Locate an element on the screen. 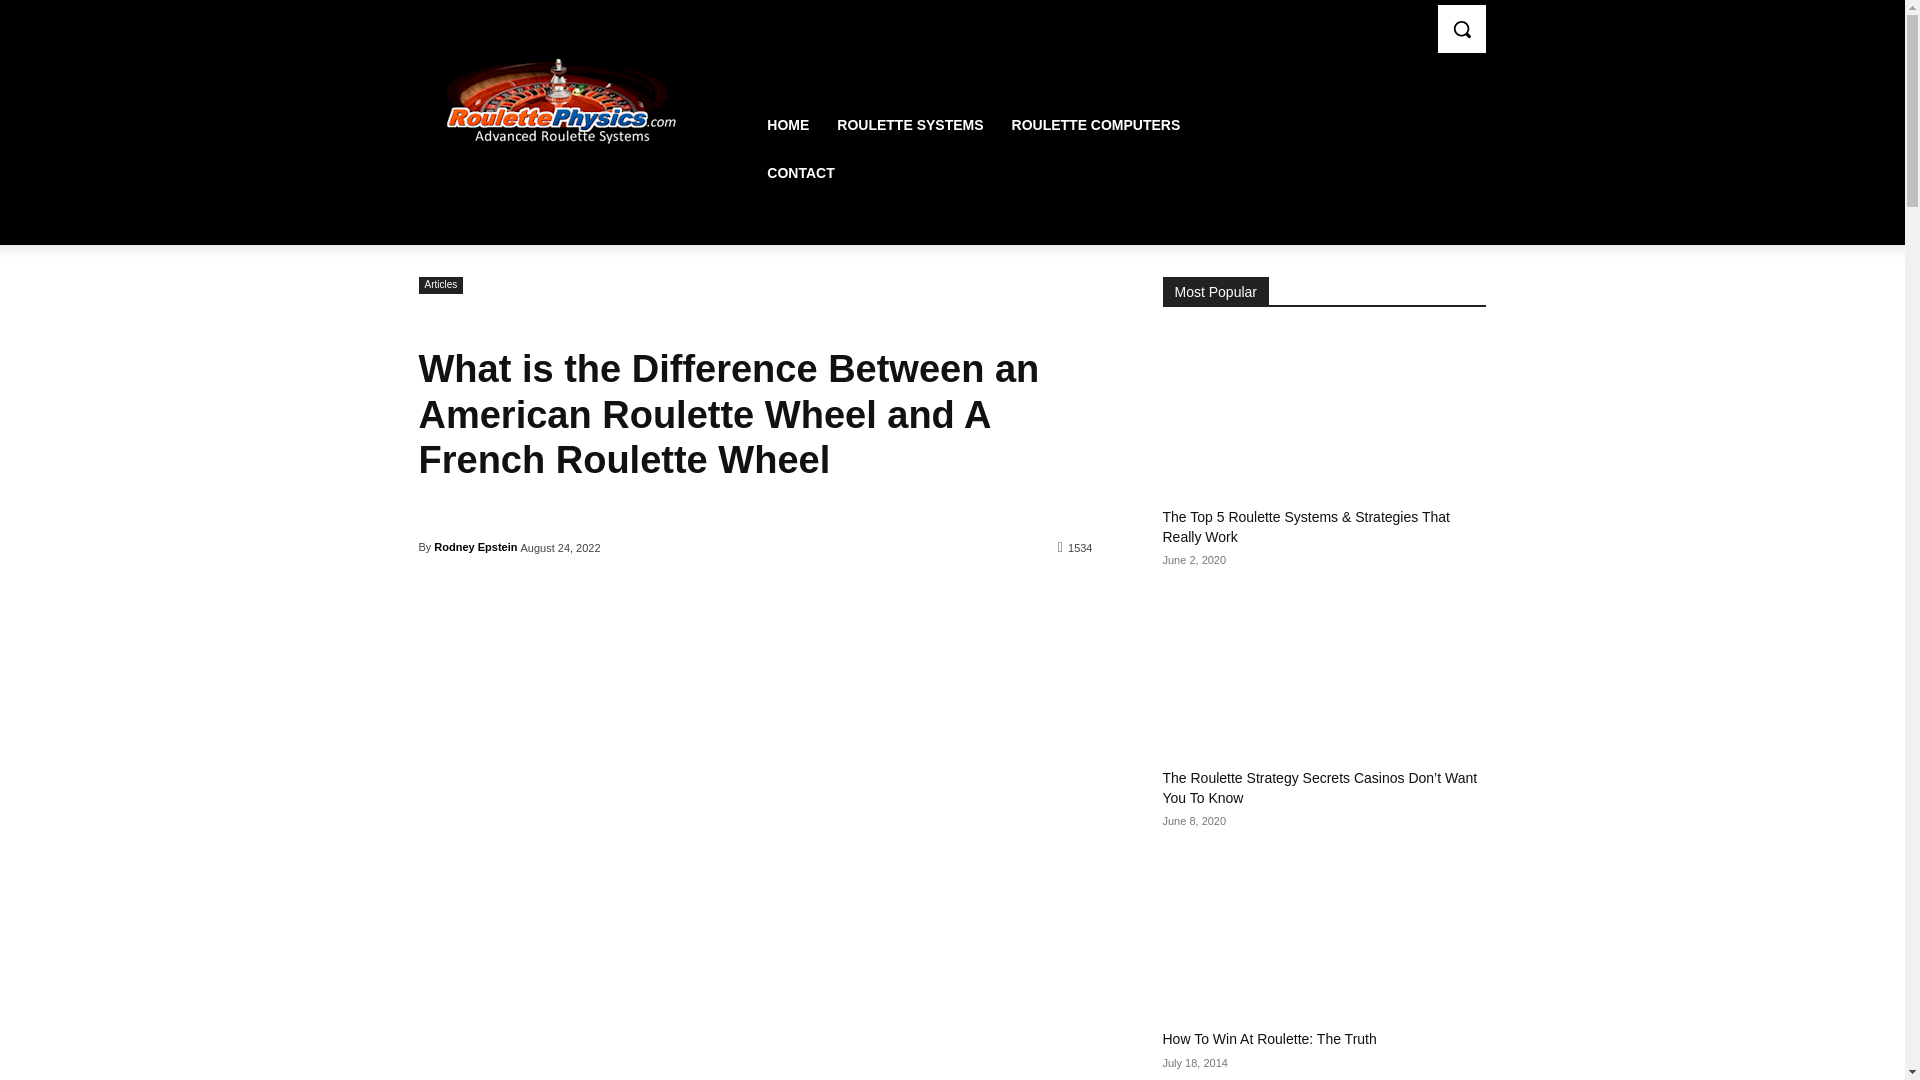 Image resolution: width=1920 pixels, height=1080 pixels. CONTACT is located at coordinates (800, 172).